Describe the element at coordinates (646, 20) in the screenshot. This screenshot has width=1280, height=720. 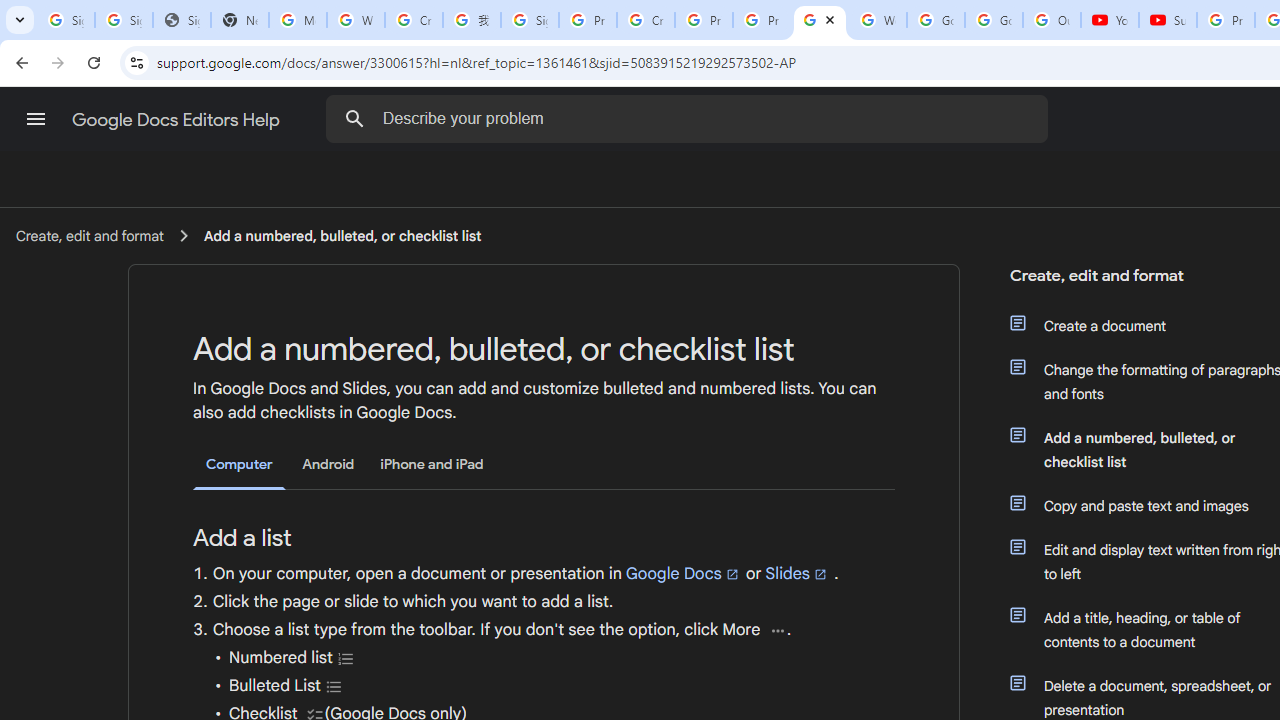
I see `Create your Google Account` at that location.